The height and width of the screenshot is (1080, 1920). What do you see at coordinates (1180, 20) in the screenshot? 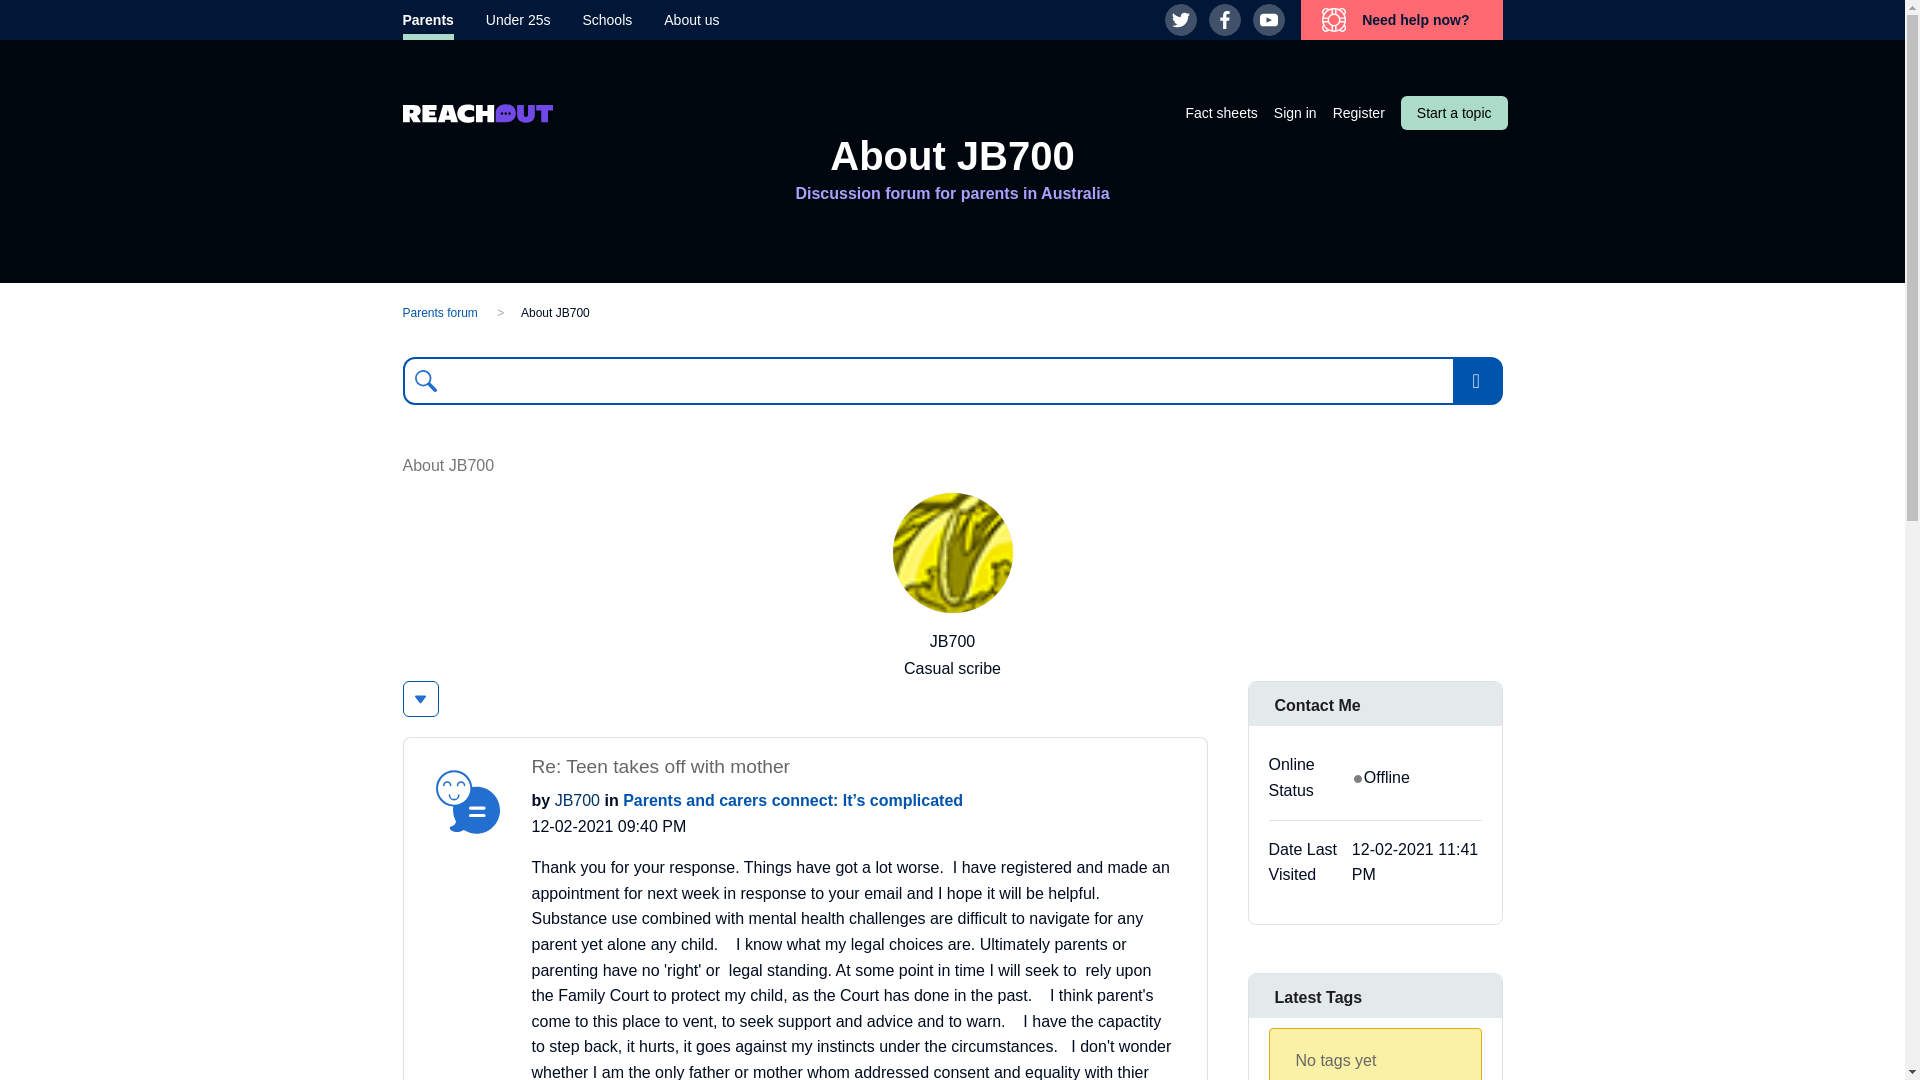
I see `Twitter` at bounding box center [1180, 20].